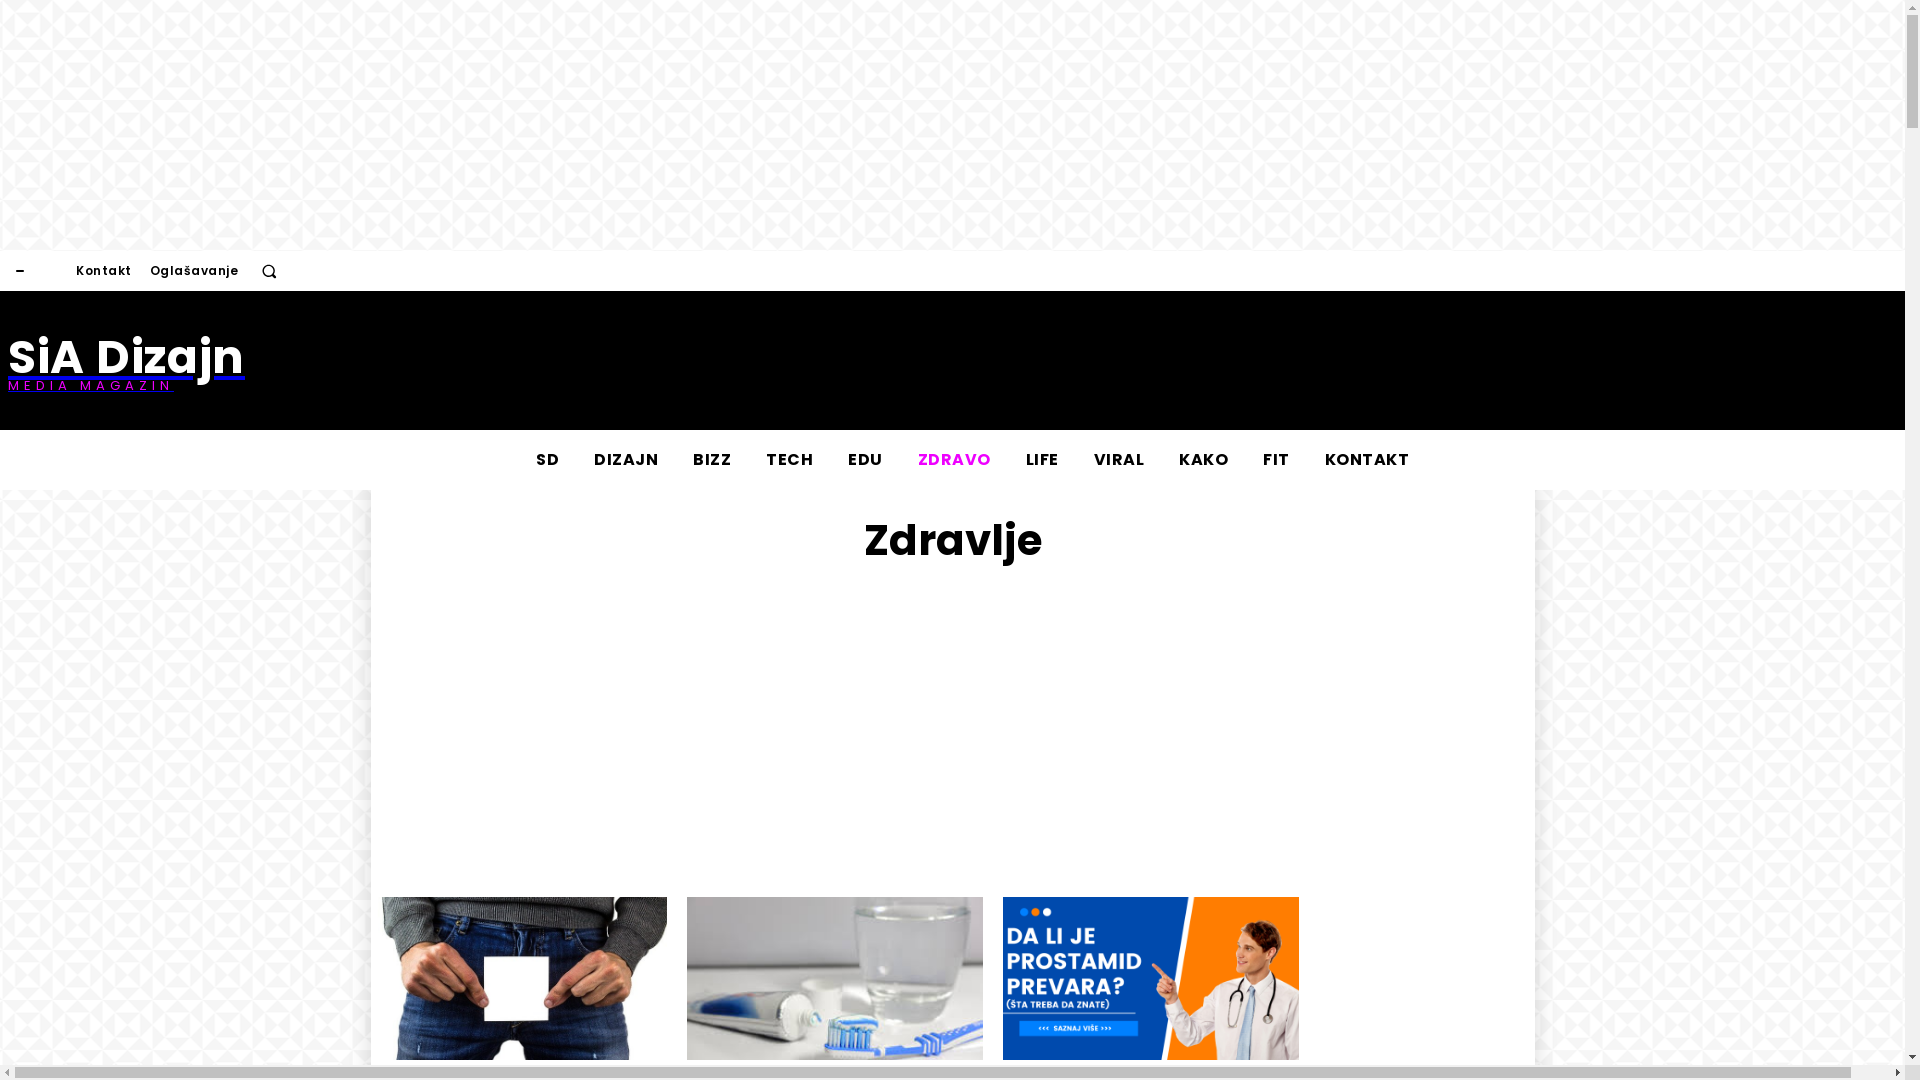 The height and width of the screenshot is (1080, 1920). I want to click on DIZAJN, so click(626, 460).